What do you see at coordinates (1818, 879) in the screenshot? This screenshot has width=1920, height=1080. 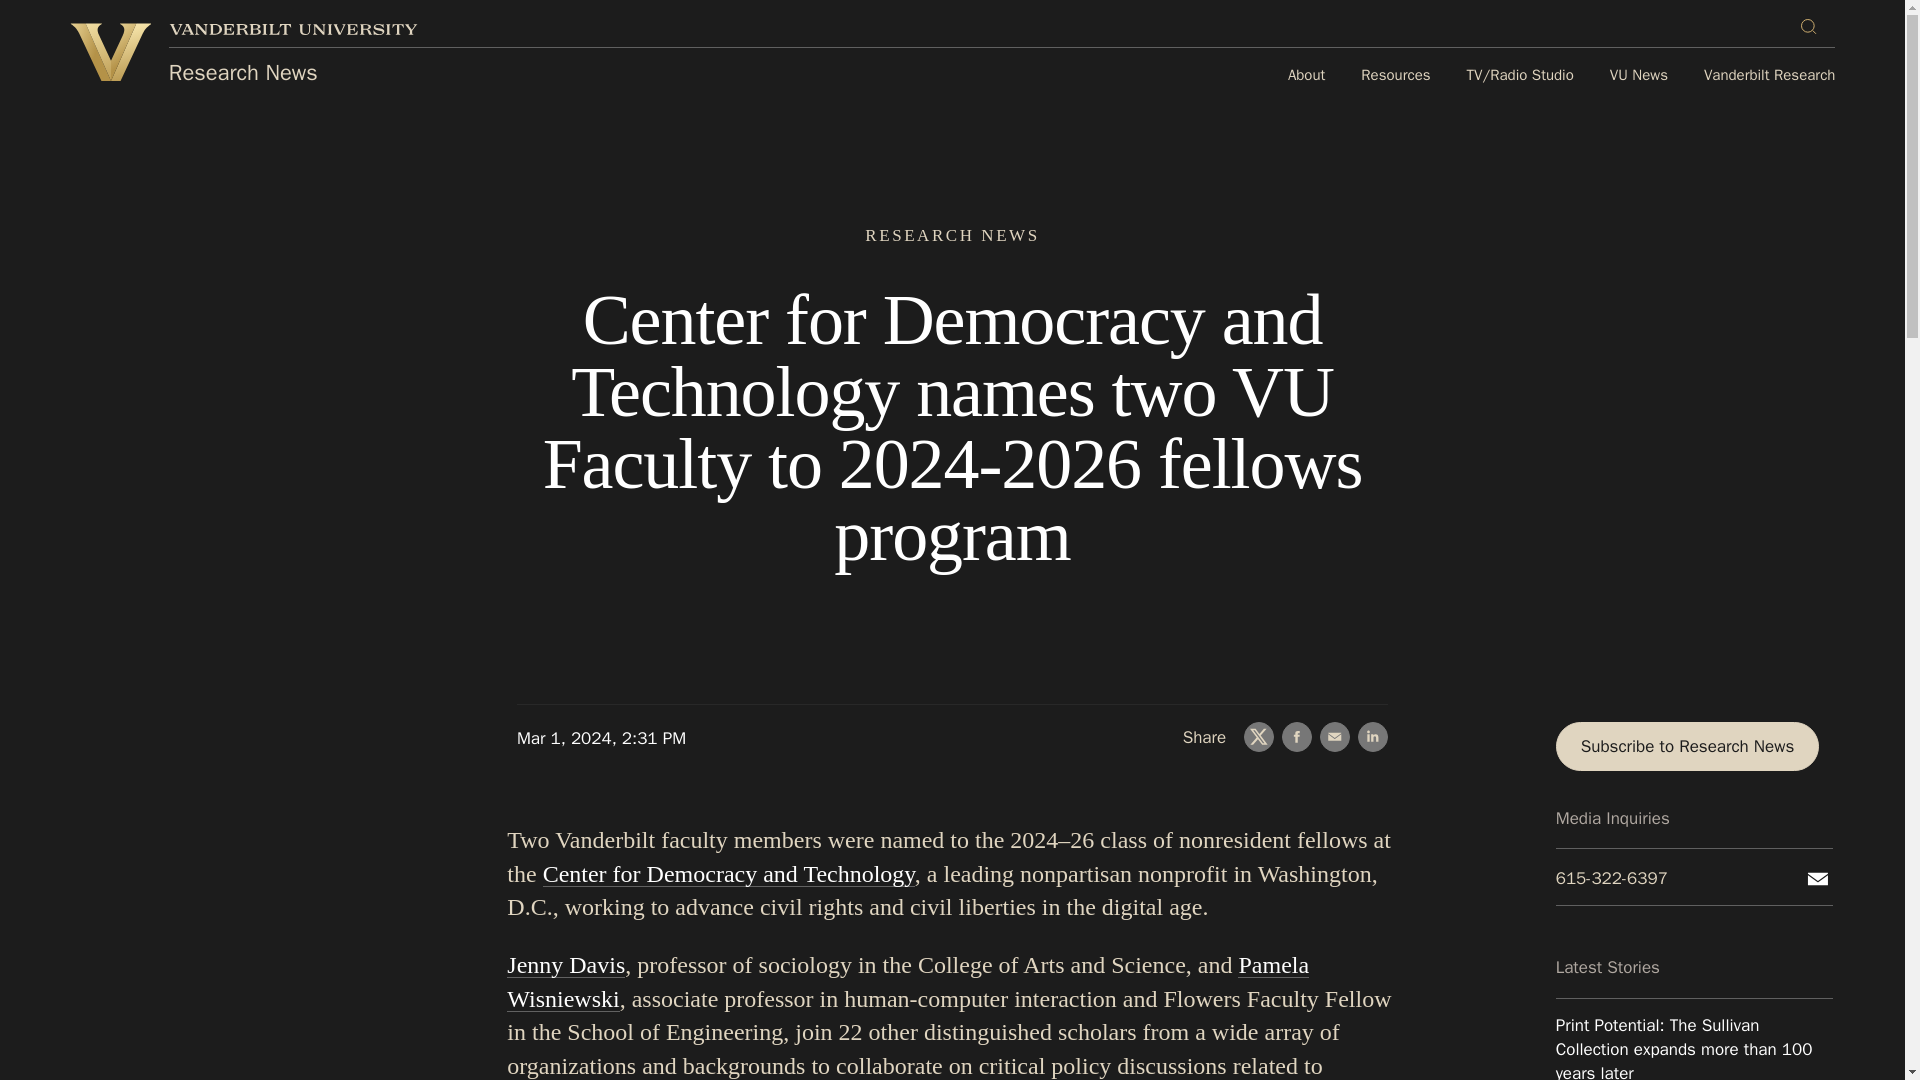 I see `Email` at bounding box center [1818, 879].